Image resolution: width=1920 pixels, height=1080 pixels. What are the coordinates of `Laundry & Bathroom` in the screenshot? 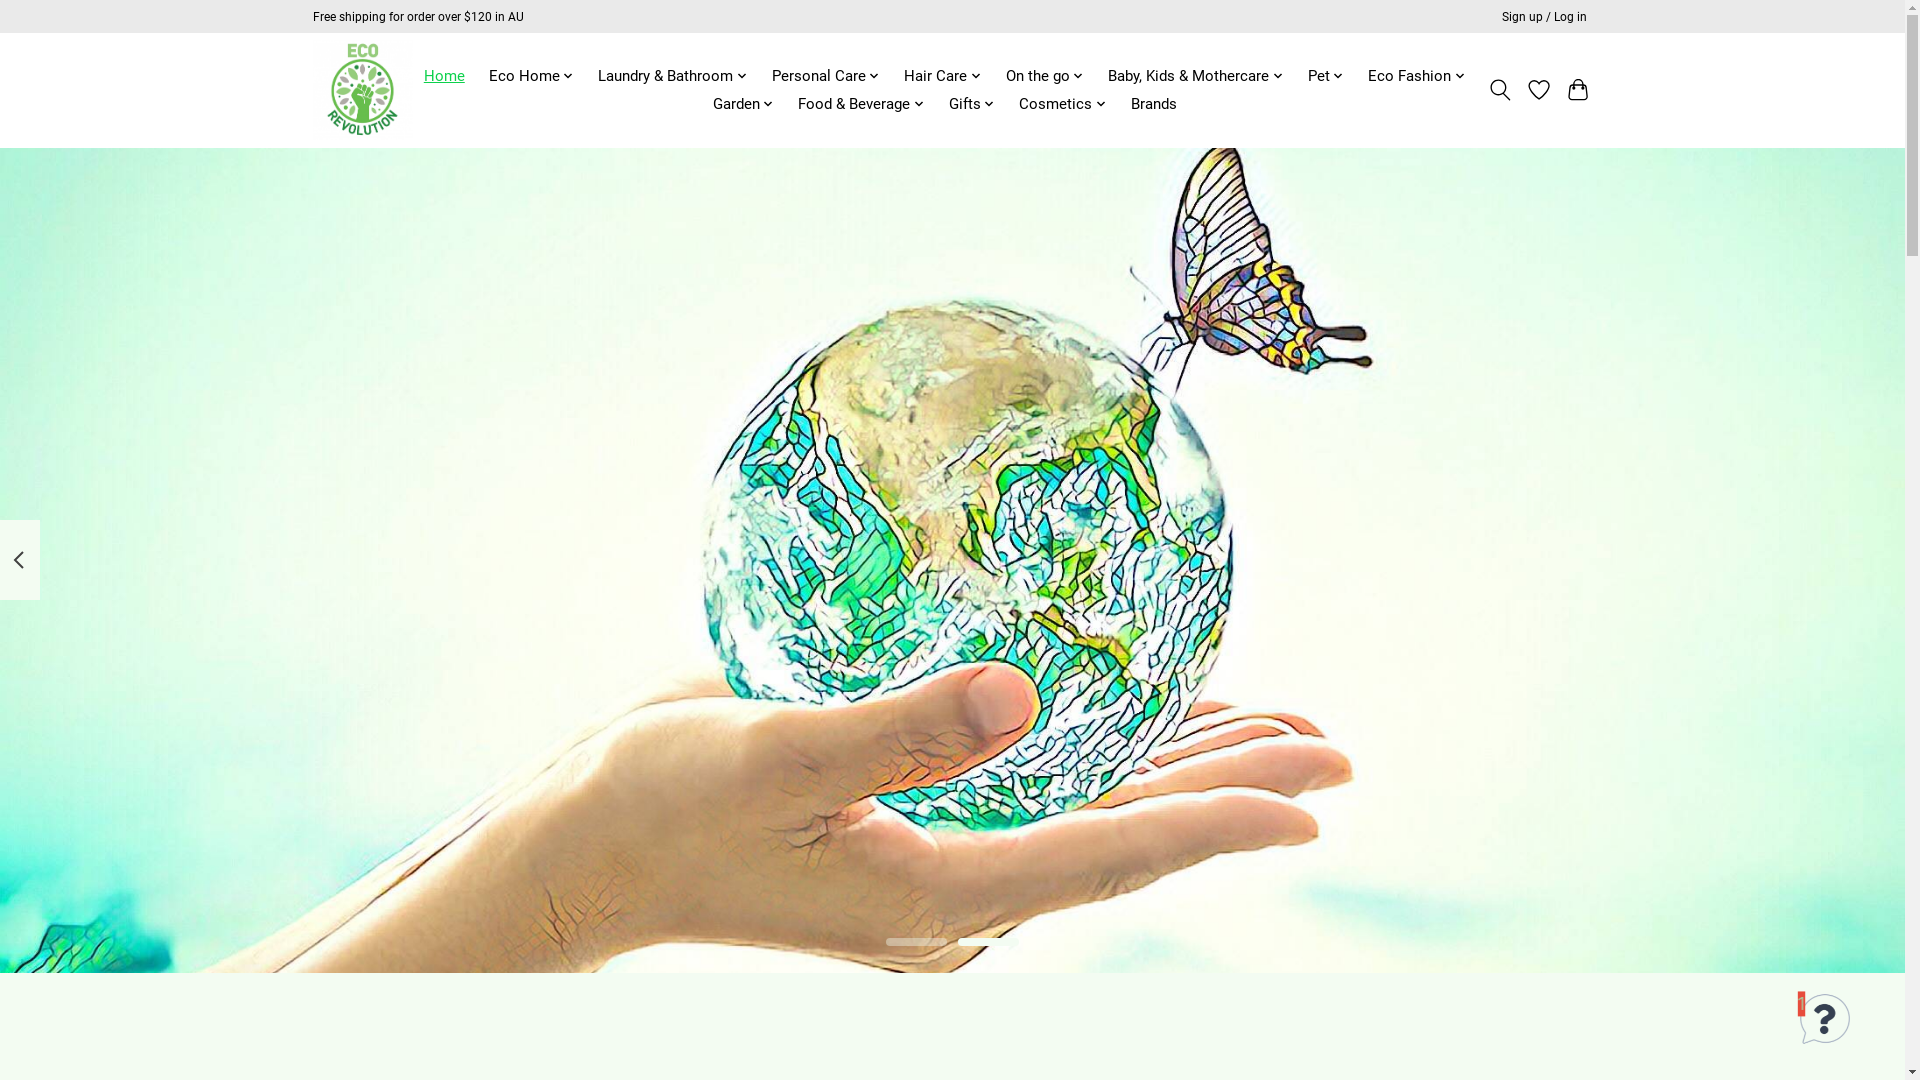 It's located at (673, 77).